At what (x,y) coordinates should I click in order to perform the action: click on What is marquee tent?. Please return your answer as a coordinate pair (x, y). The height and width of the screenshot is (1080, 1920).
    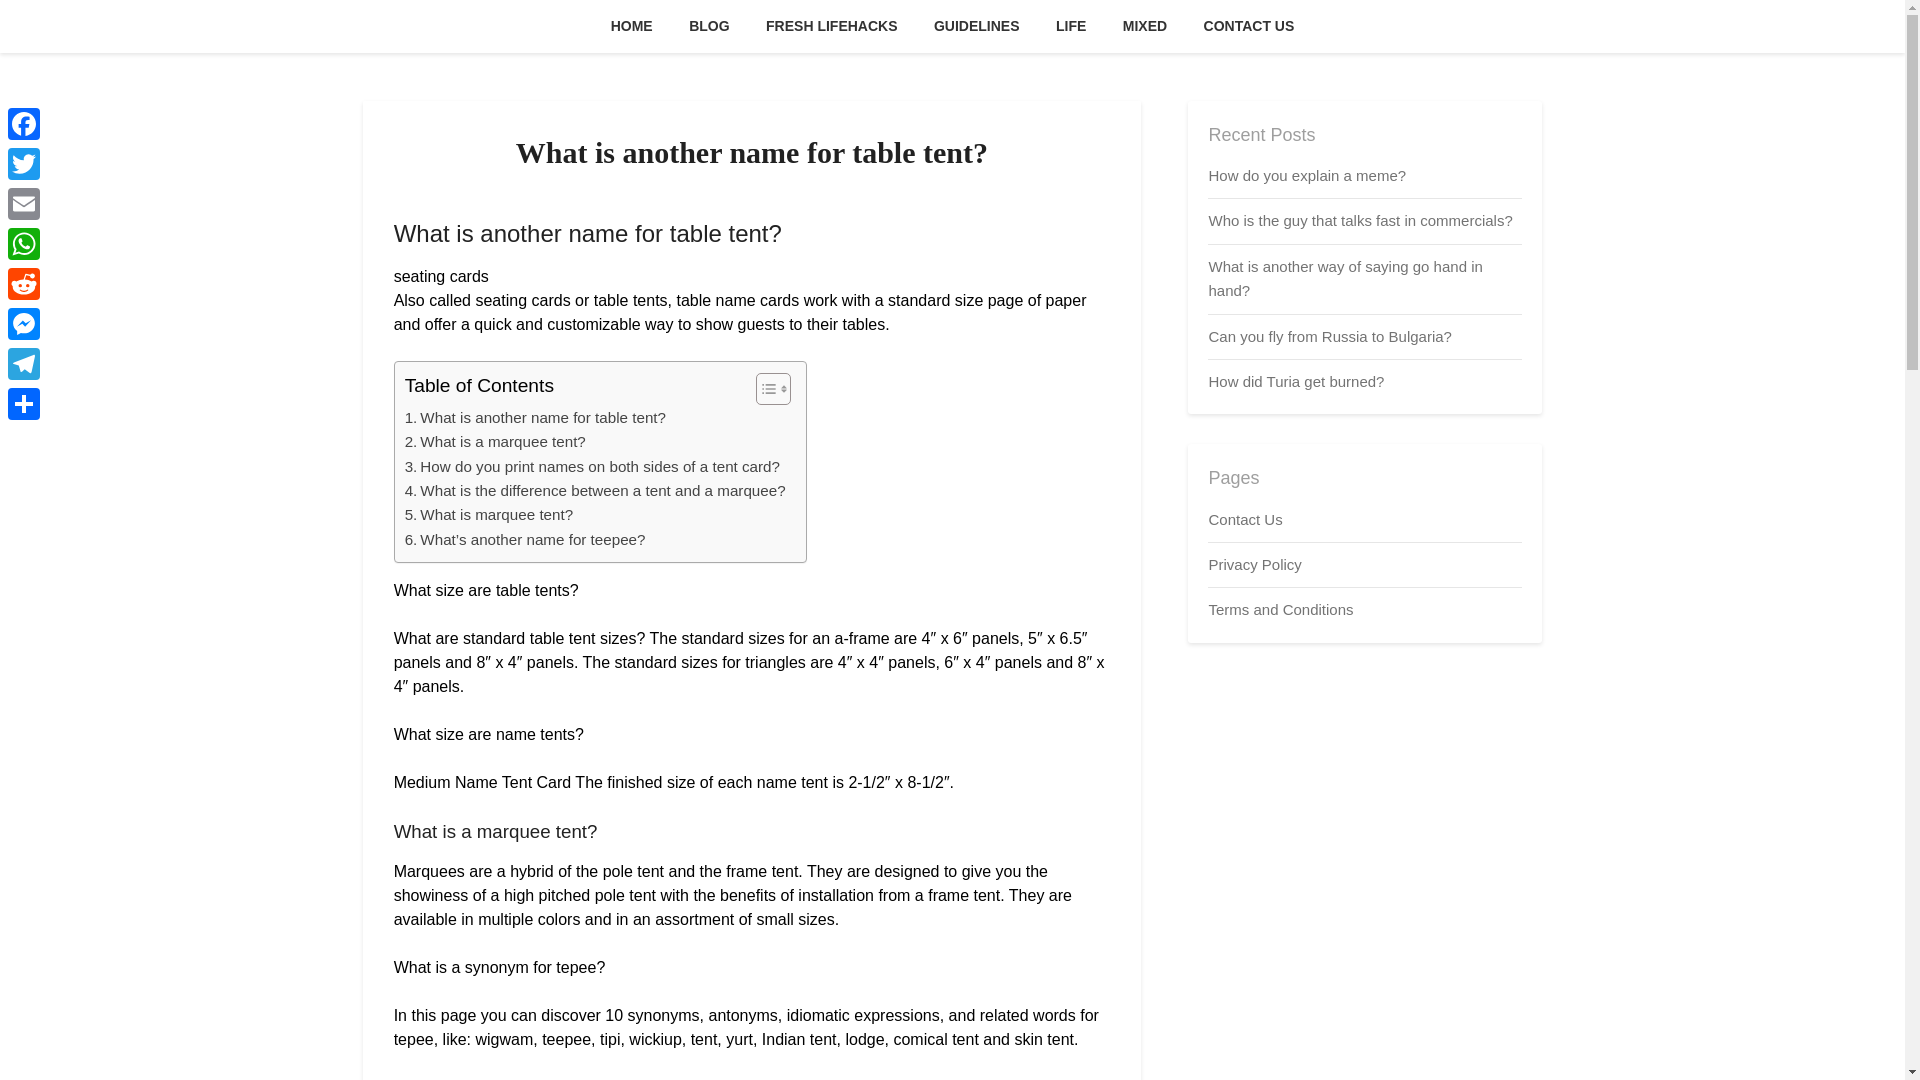
    Looking at the image, I should click on (490, 515).